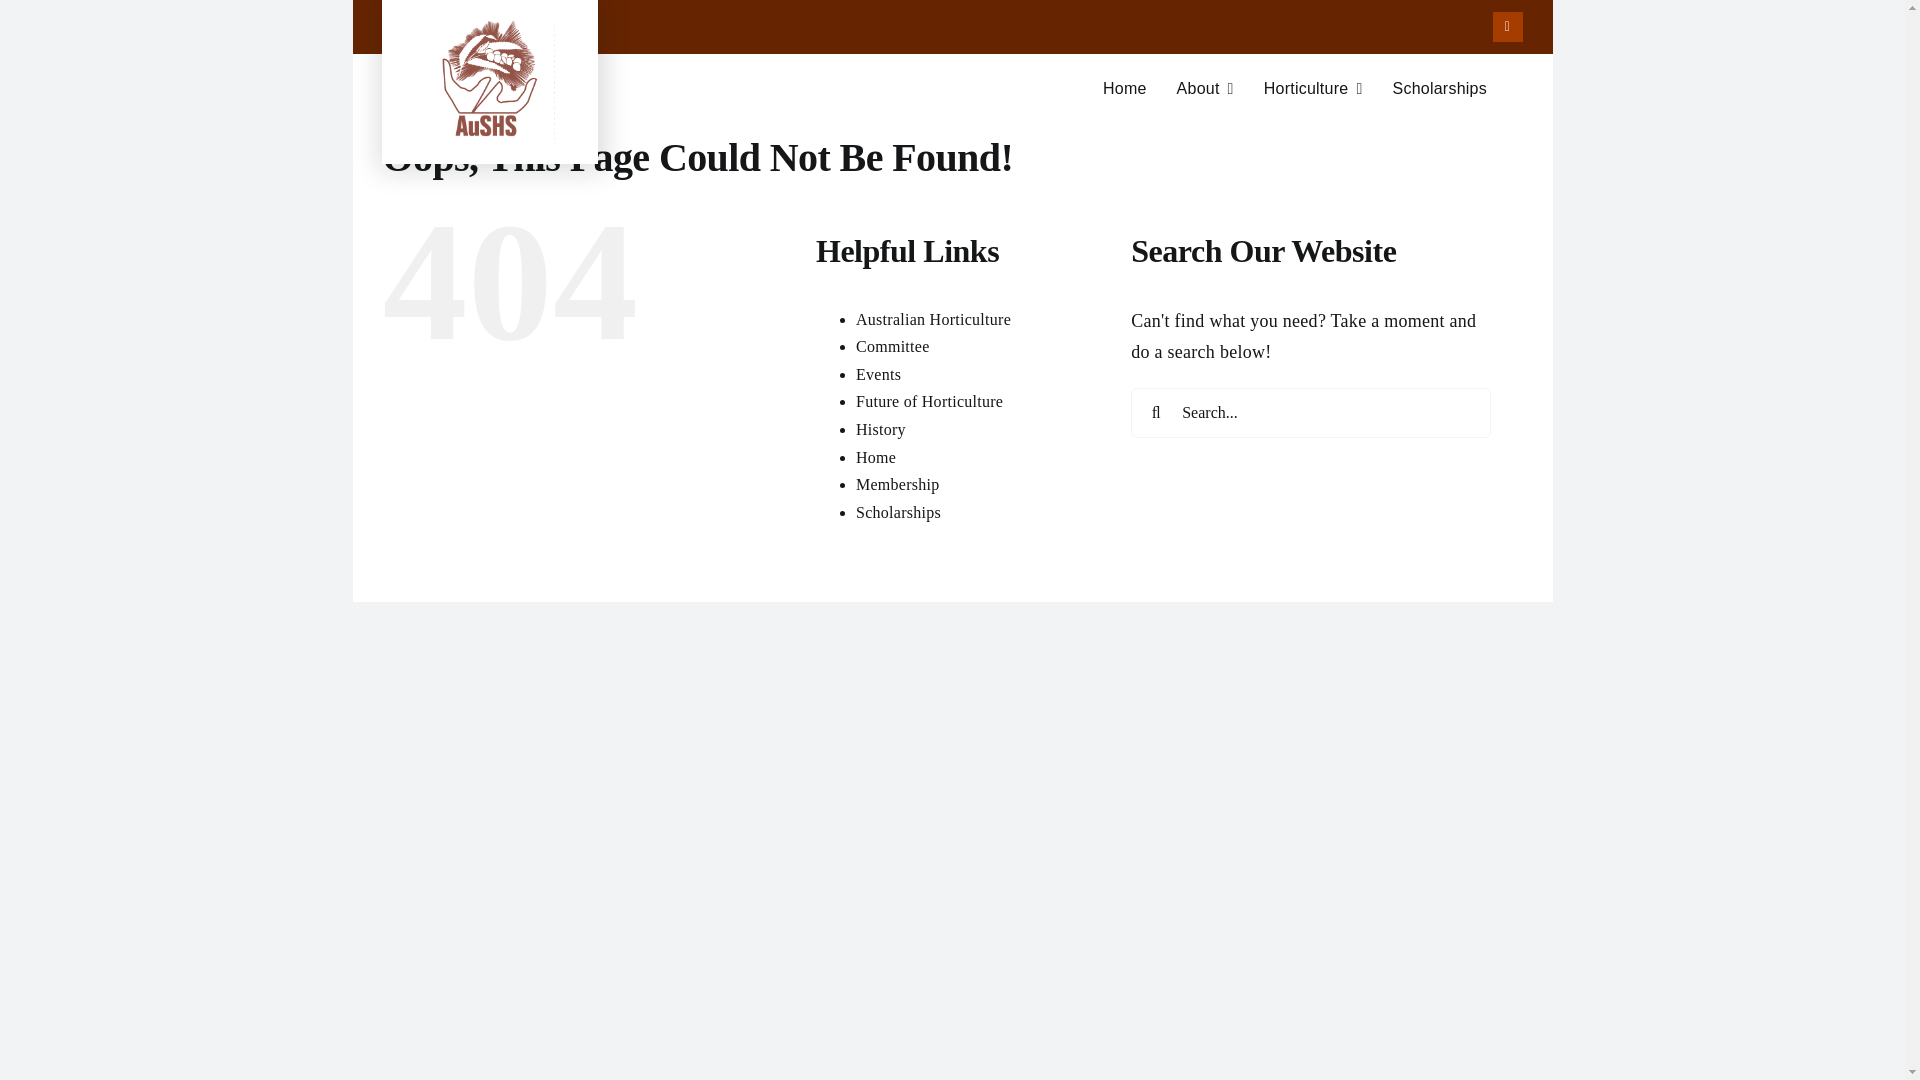  What do you see at coordinates (1124, 89) in the screenshot?
I see `Home` at bounding box center [1124, 89].